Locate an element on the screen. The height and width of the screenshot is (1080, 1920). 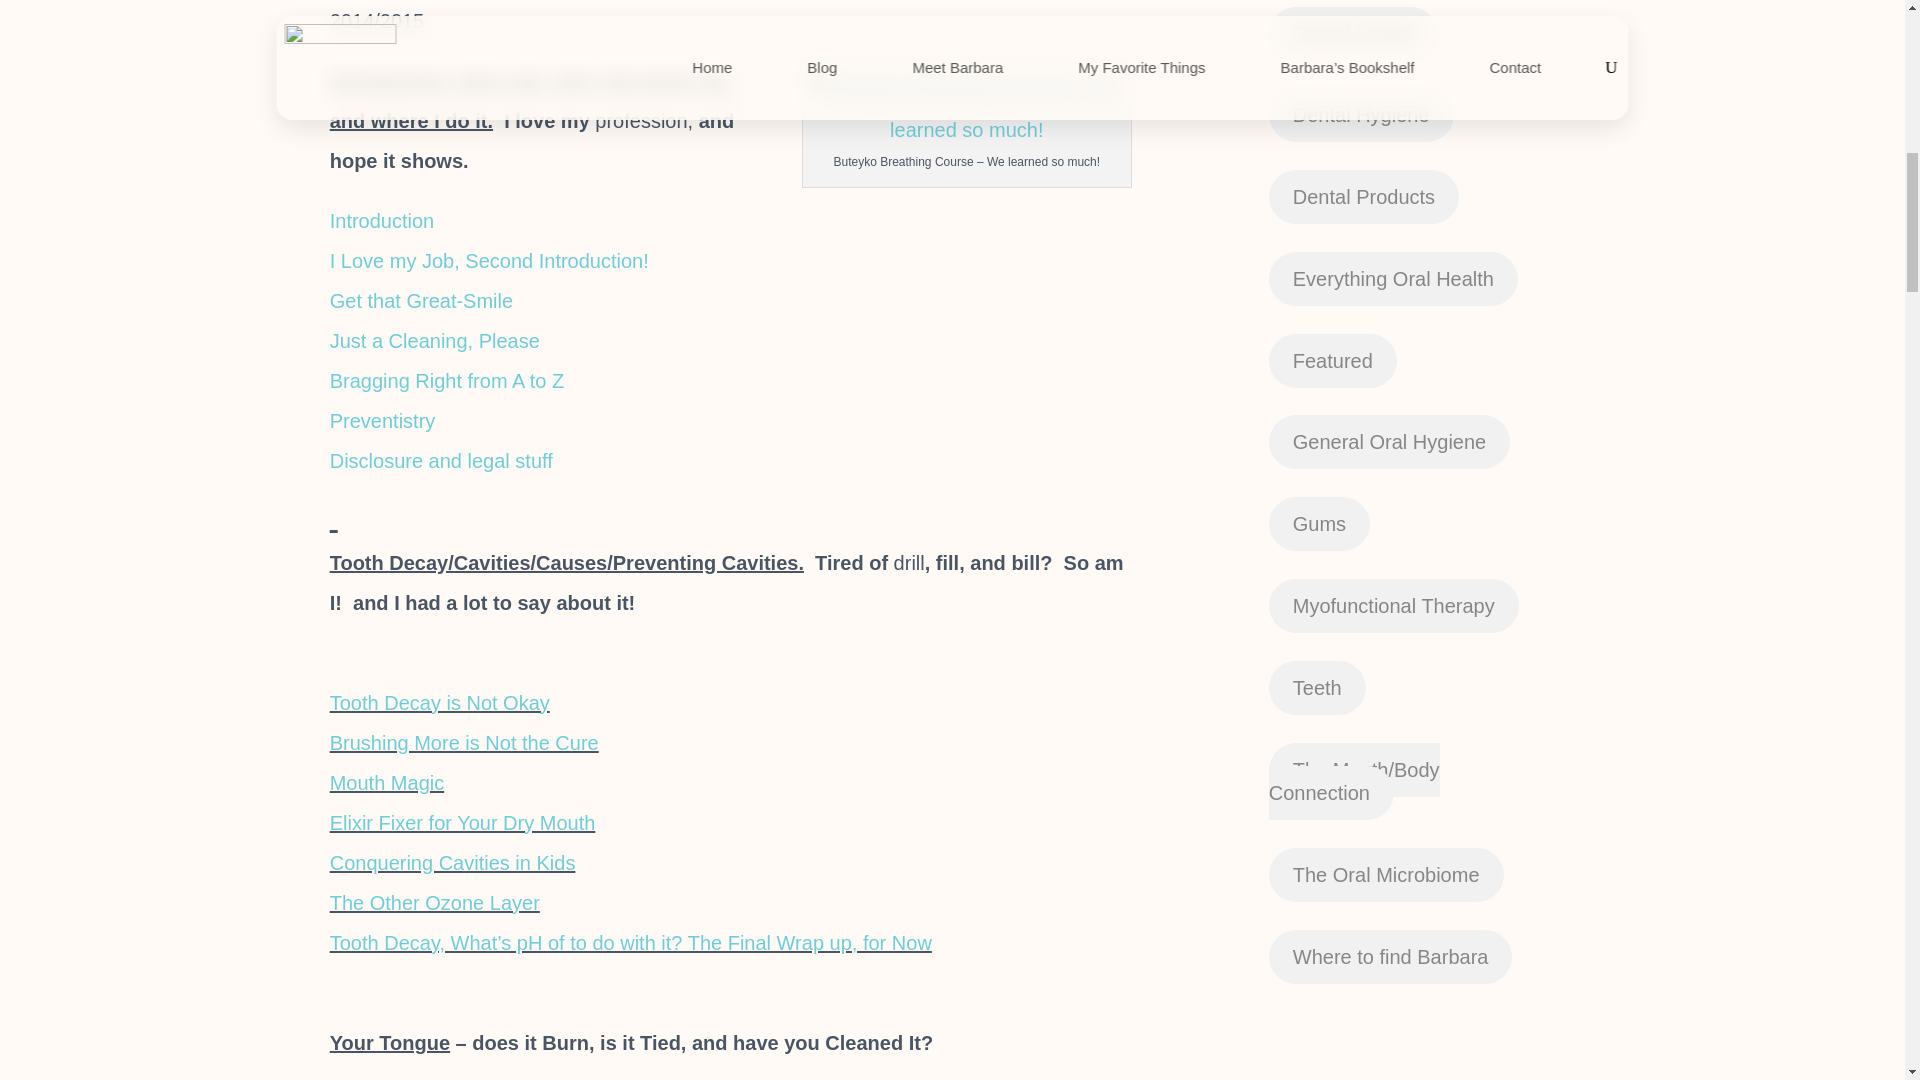
Introduction is located at coordinates (382, 220).